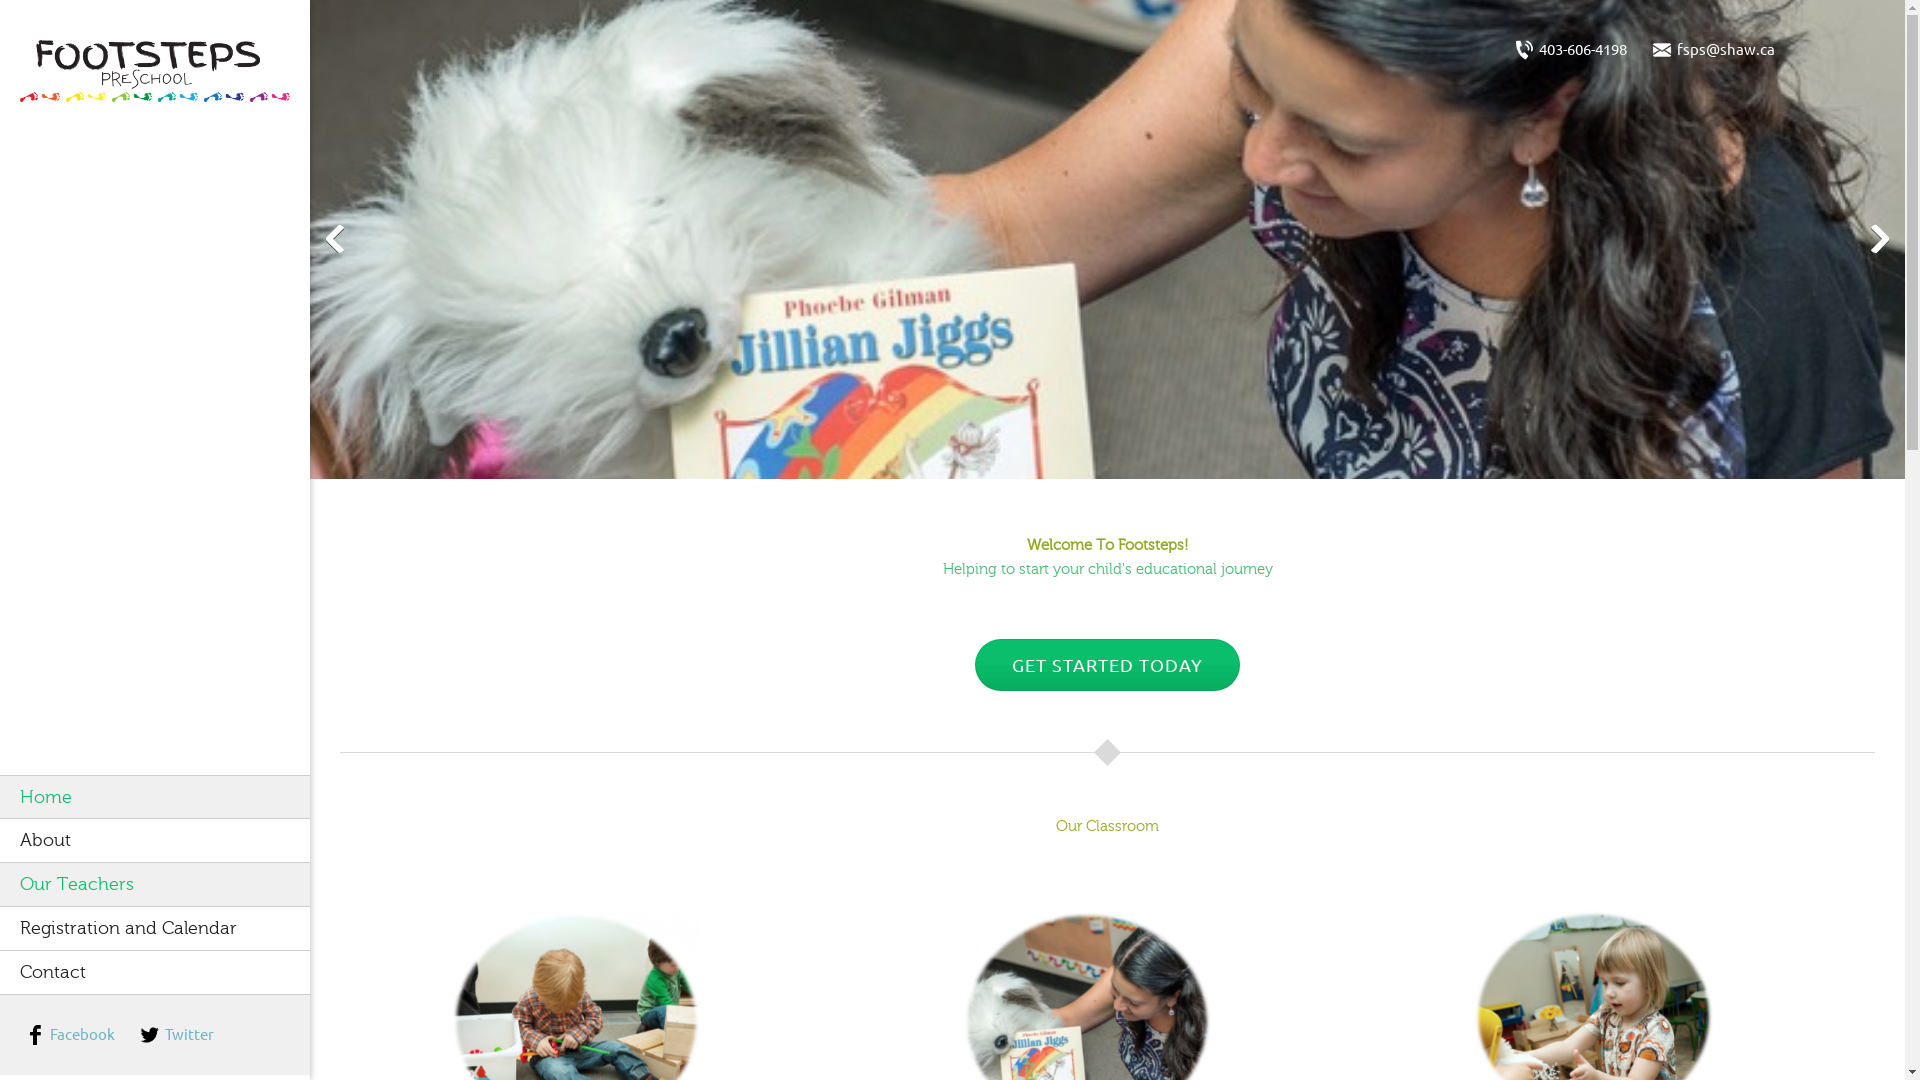 Image resolution: width=1920 pixels, height=1080 pixels. What do you see at coordinates (154, 928) in the screenshot?
I see `Registration and Calendar` at bounding box center [154, 928].